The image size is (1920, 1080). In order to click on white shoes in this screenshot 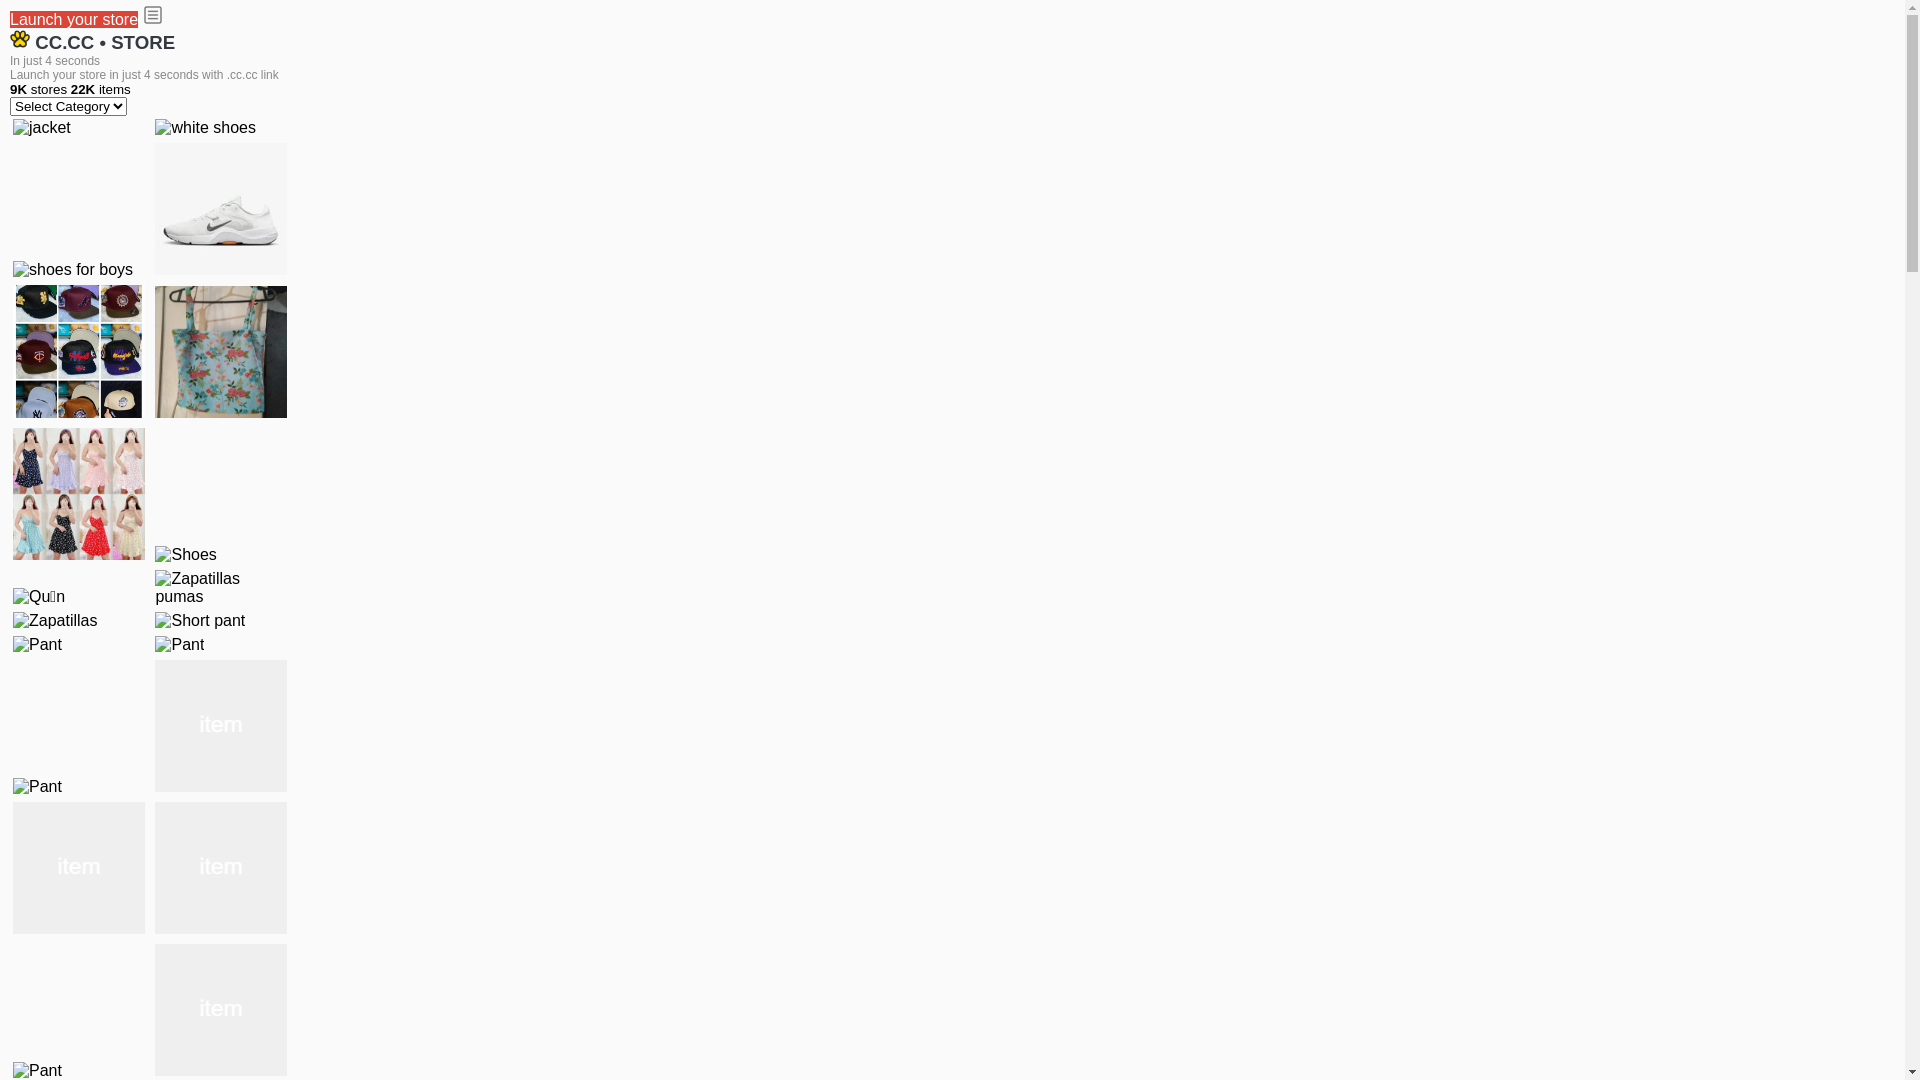, I will do `click(206, 128)`.